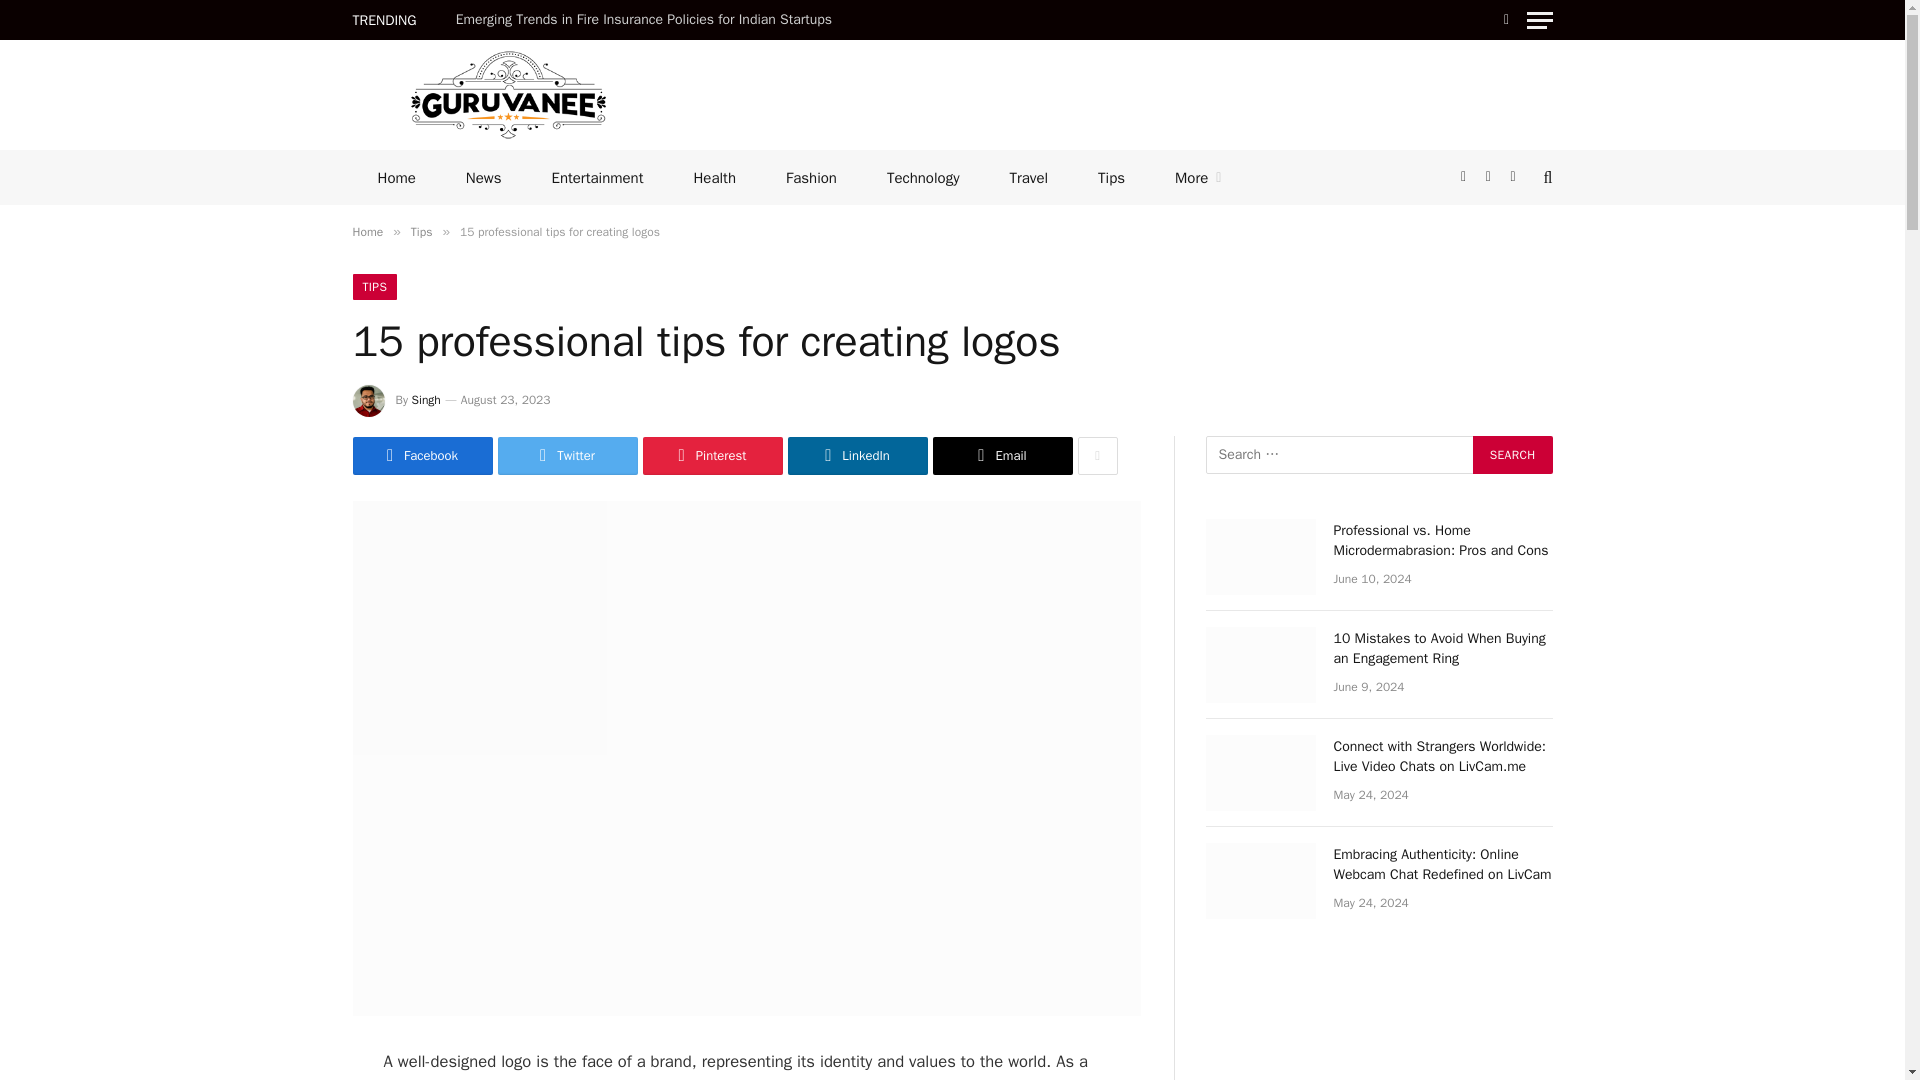 This screenshot has width=1920, height=1080. What do you see at coordinates (484, 178) in the screenshot?
I see `News` at bounding box center [484, 178].